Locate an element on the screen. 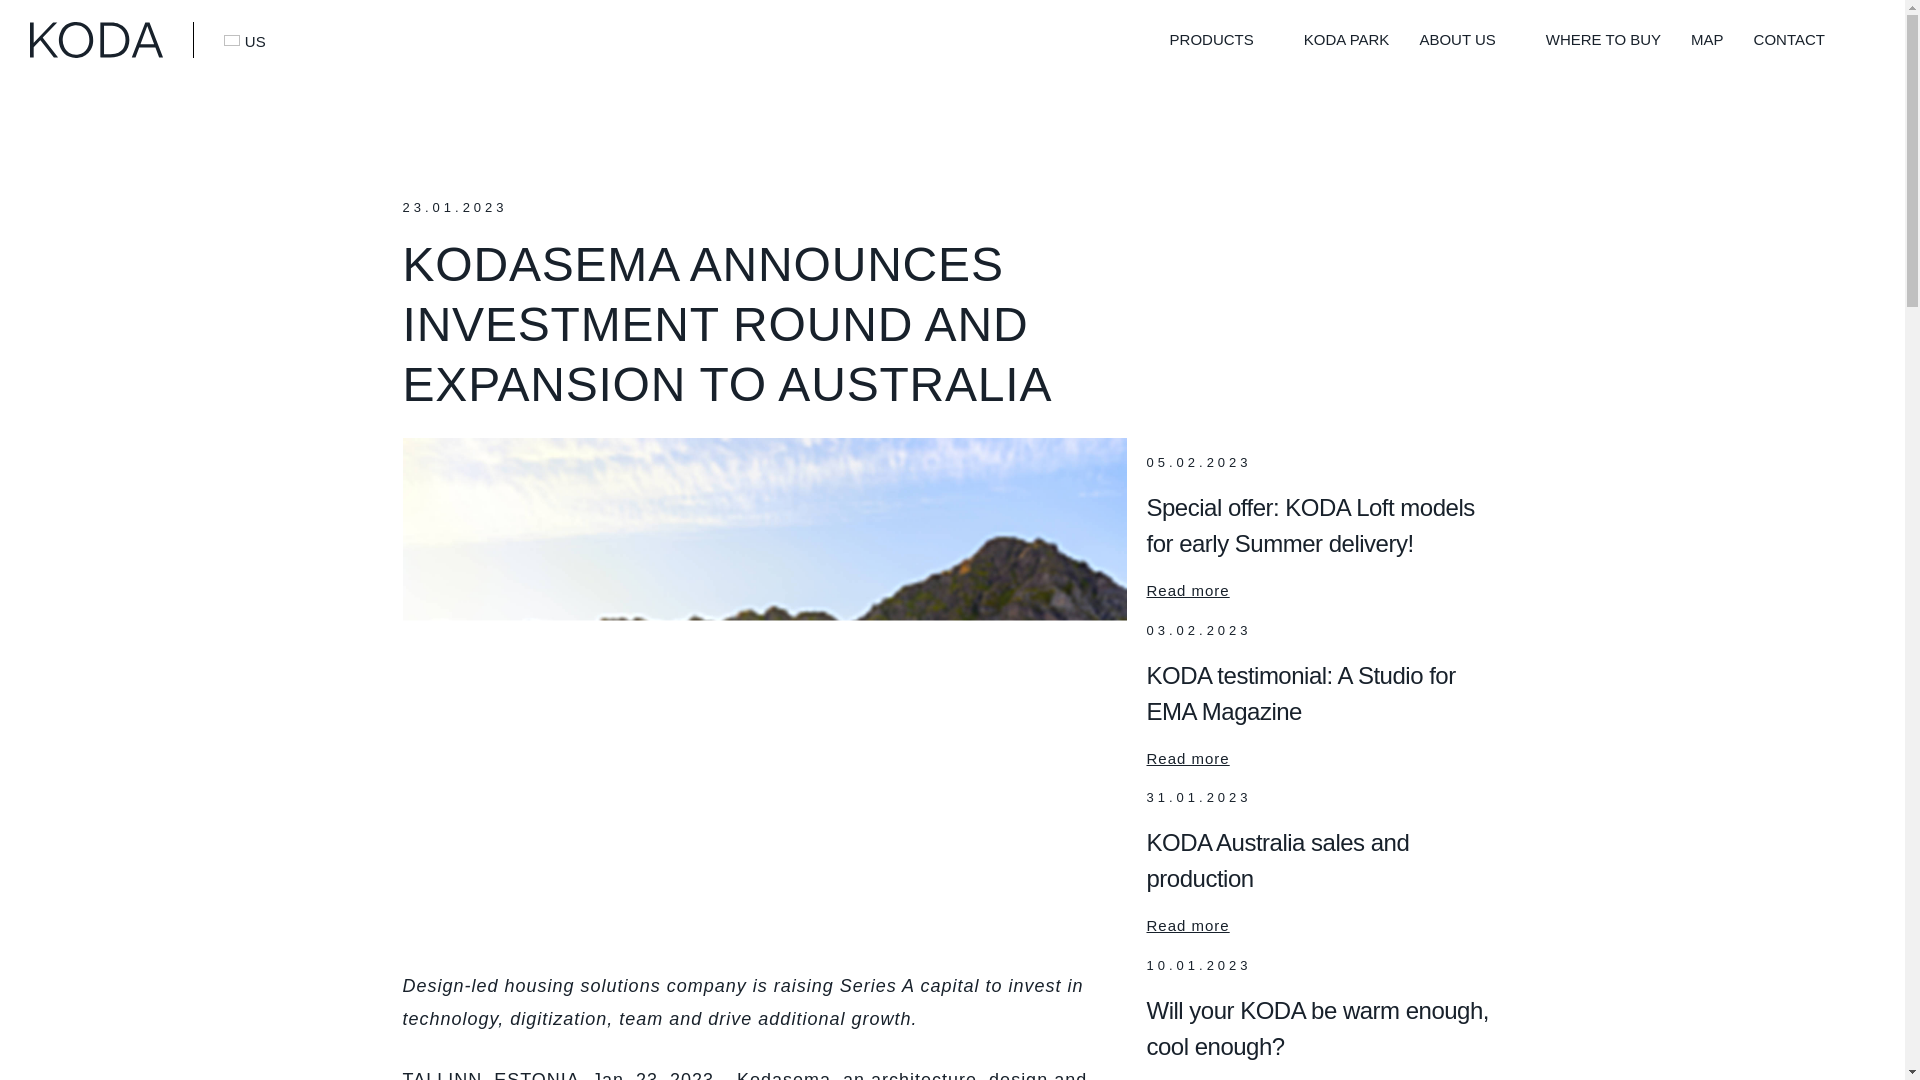 The height and width of the screenshot is (1080, 1920). ABOUT US is located at coordinates (1456, 38).